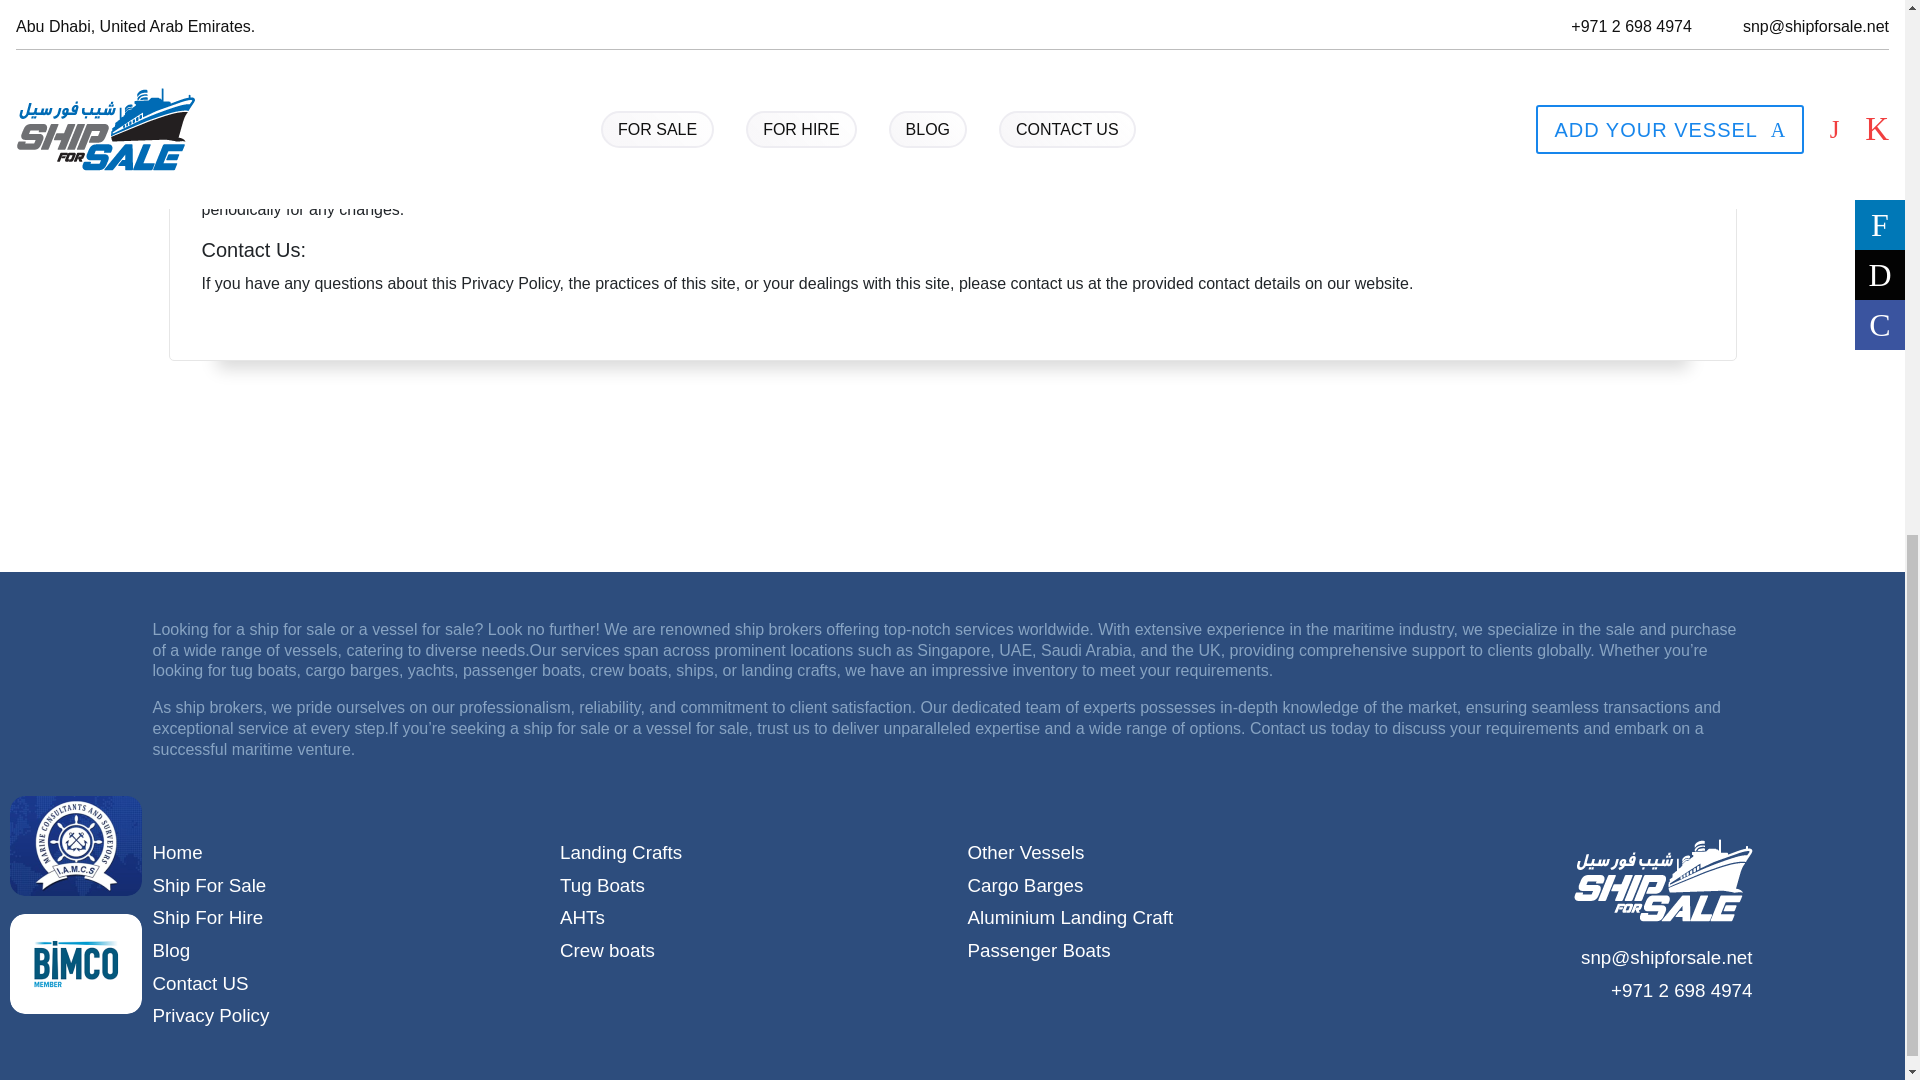 Image resolution: width=1920 pixels, height=1080 pixels. I want to click on Crew boats, so click(749, 951).